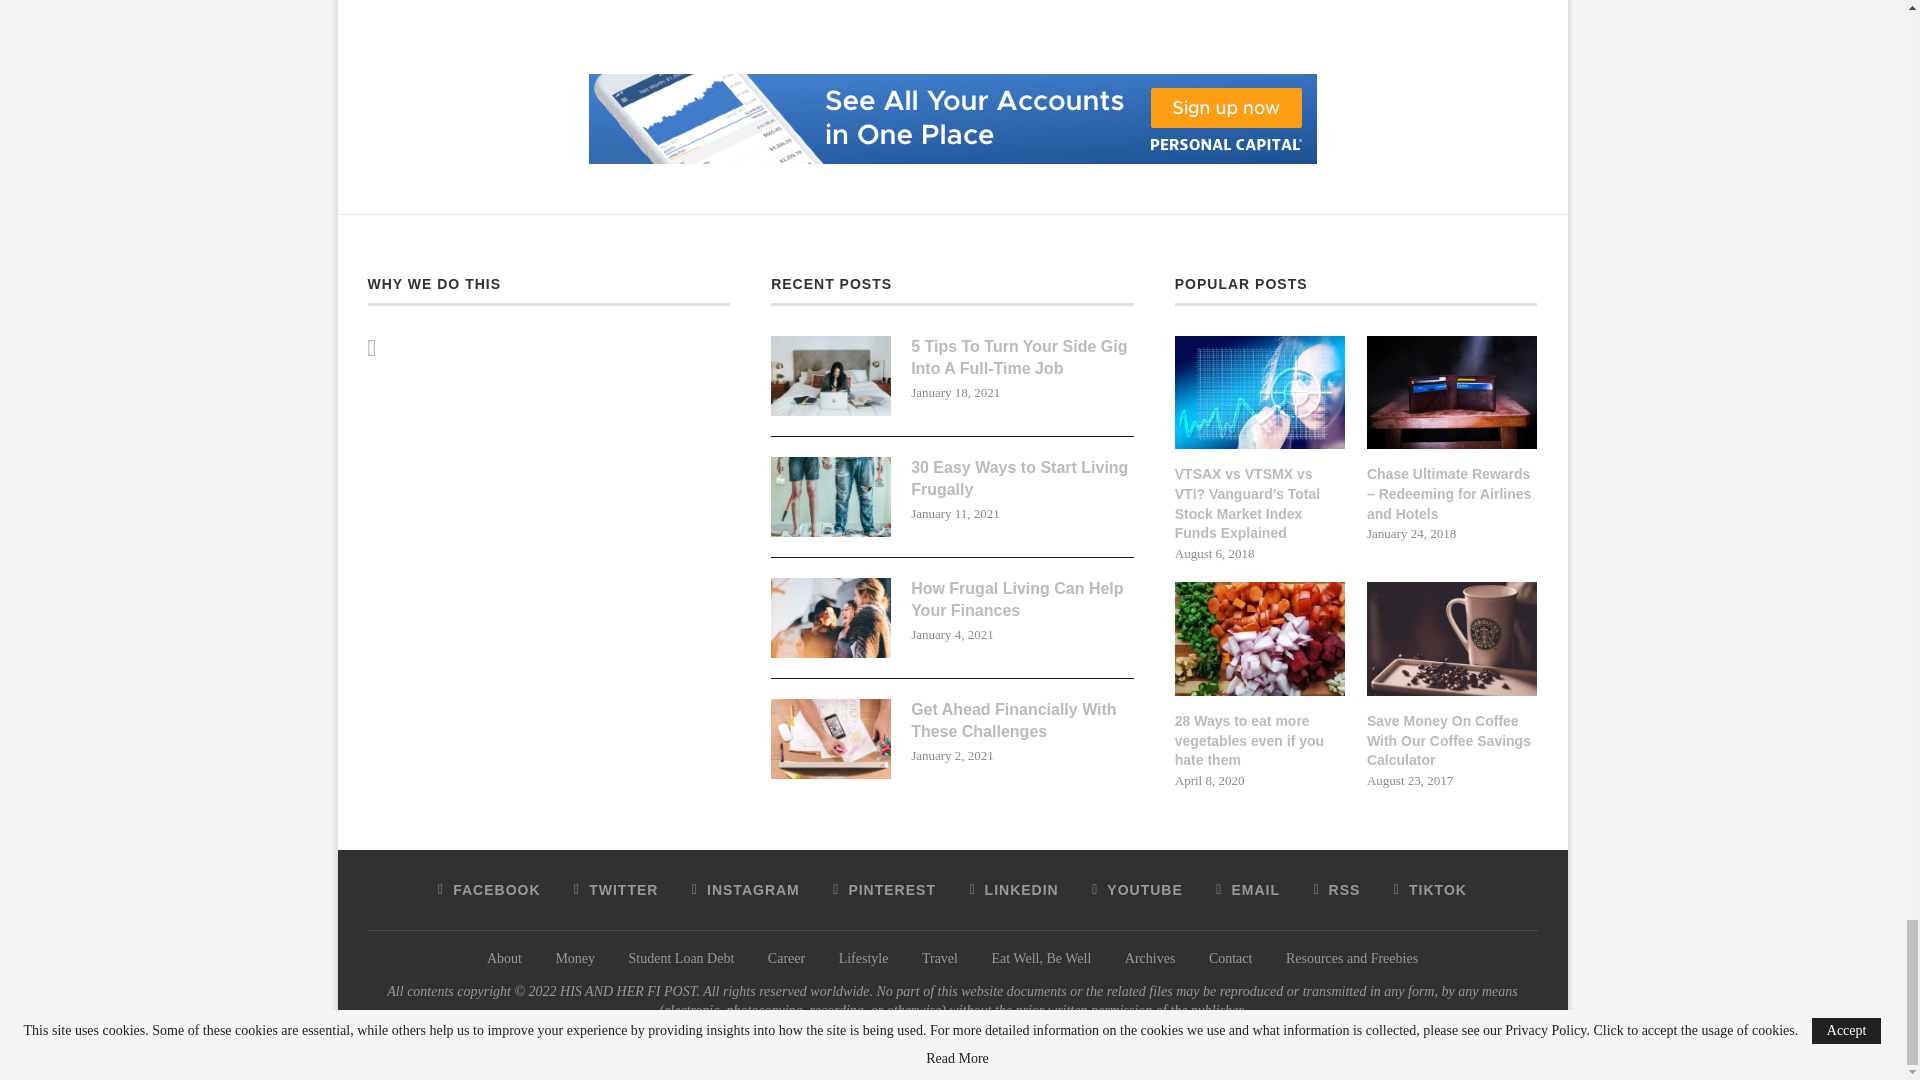  I want to click on 5 Tips To Turn Your Side Gig Into A Full-Time Job, so click(1022, 358).